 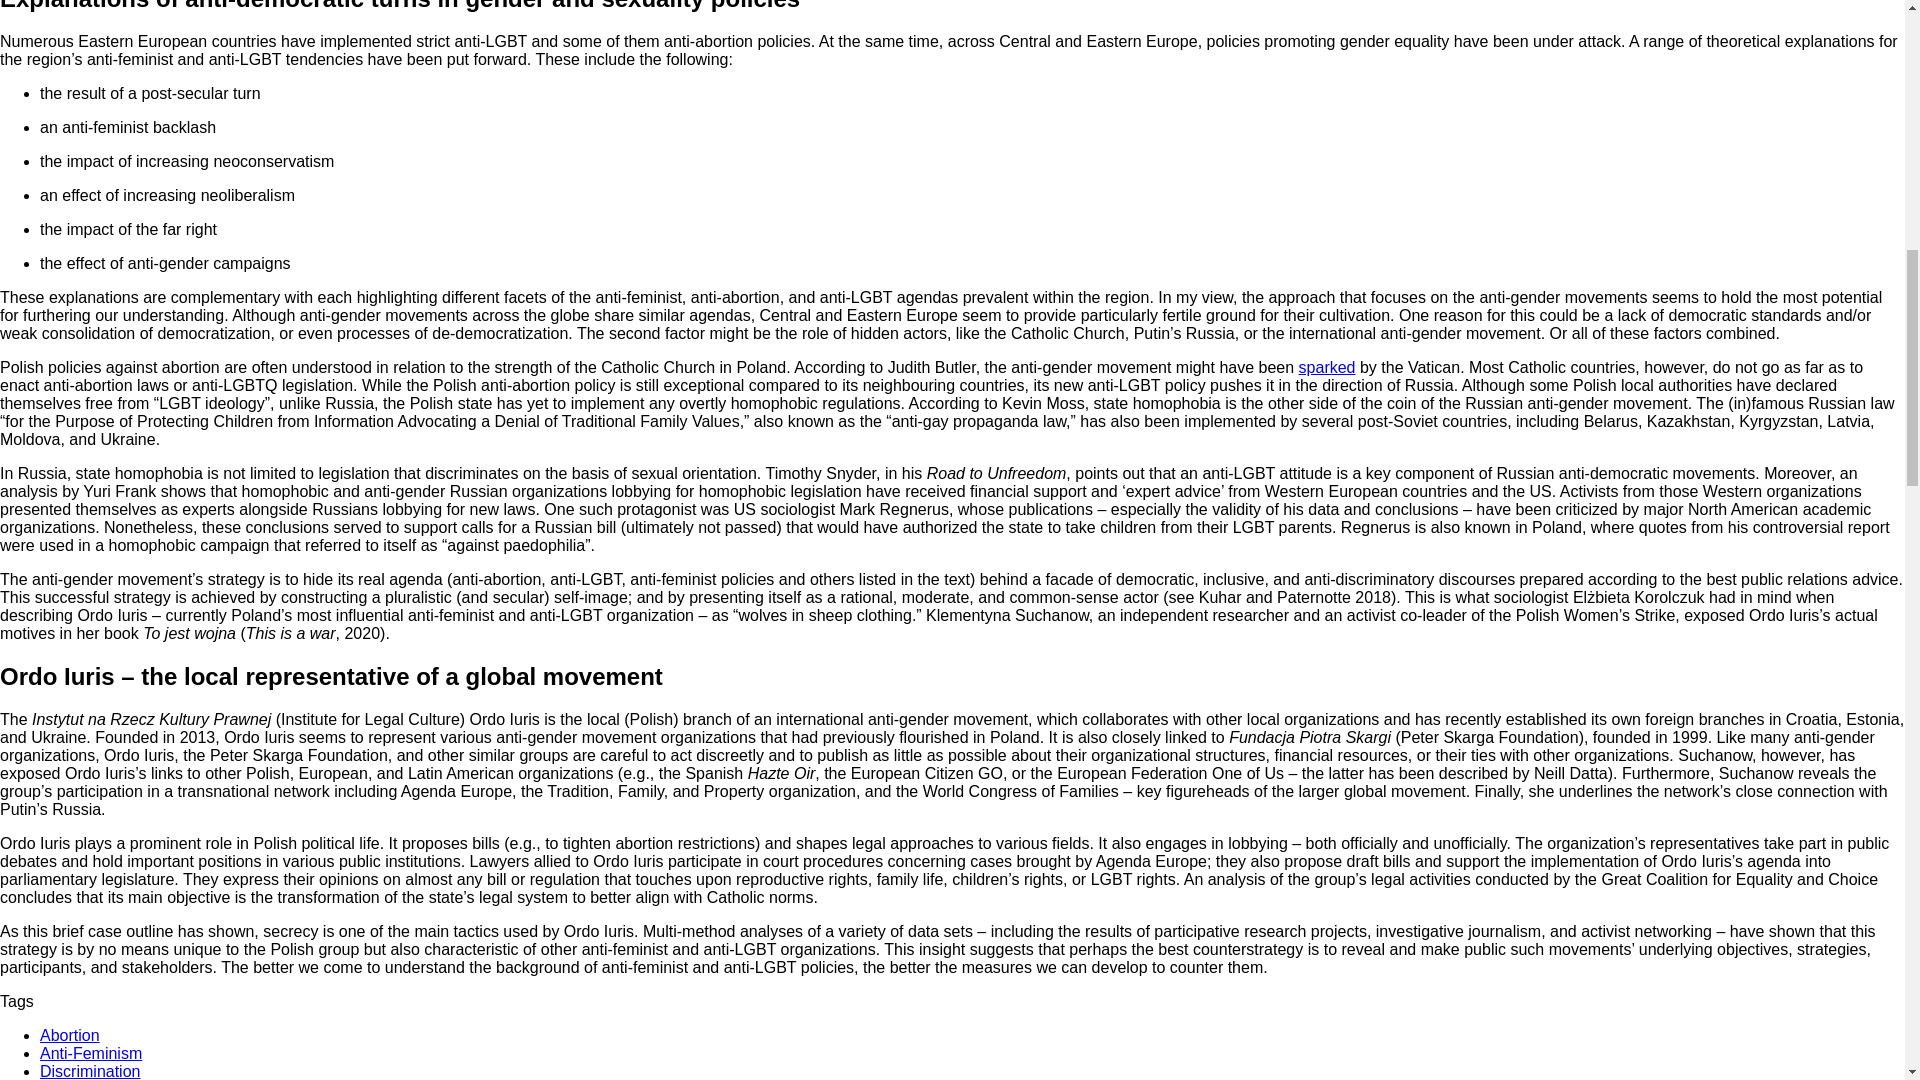 I want to click on Abortion, so click(x=70, y=1036).